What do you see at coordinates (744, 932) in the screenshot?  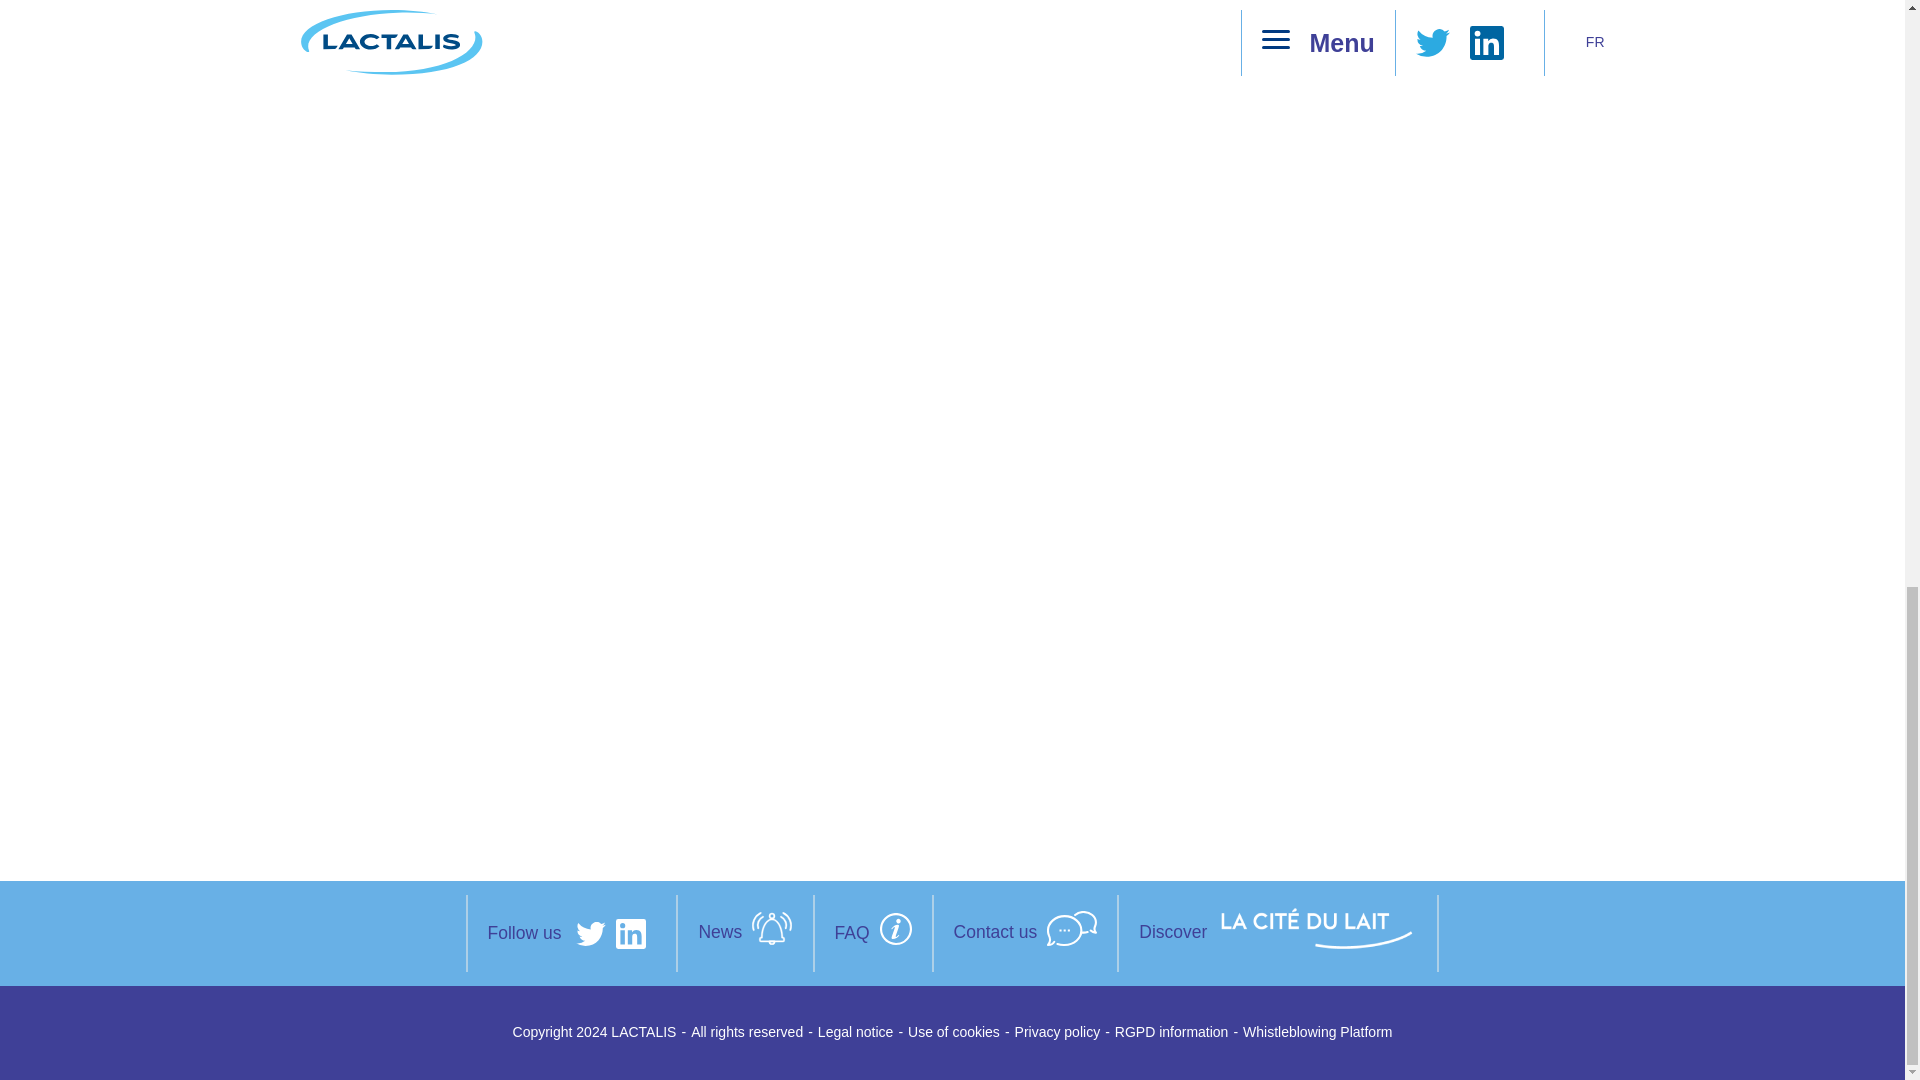 I see `News` at bounding box center [744, 932].